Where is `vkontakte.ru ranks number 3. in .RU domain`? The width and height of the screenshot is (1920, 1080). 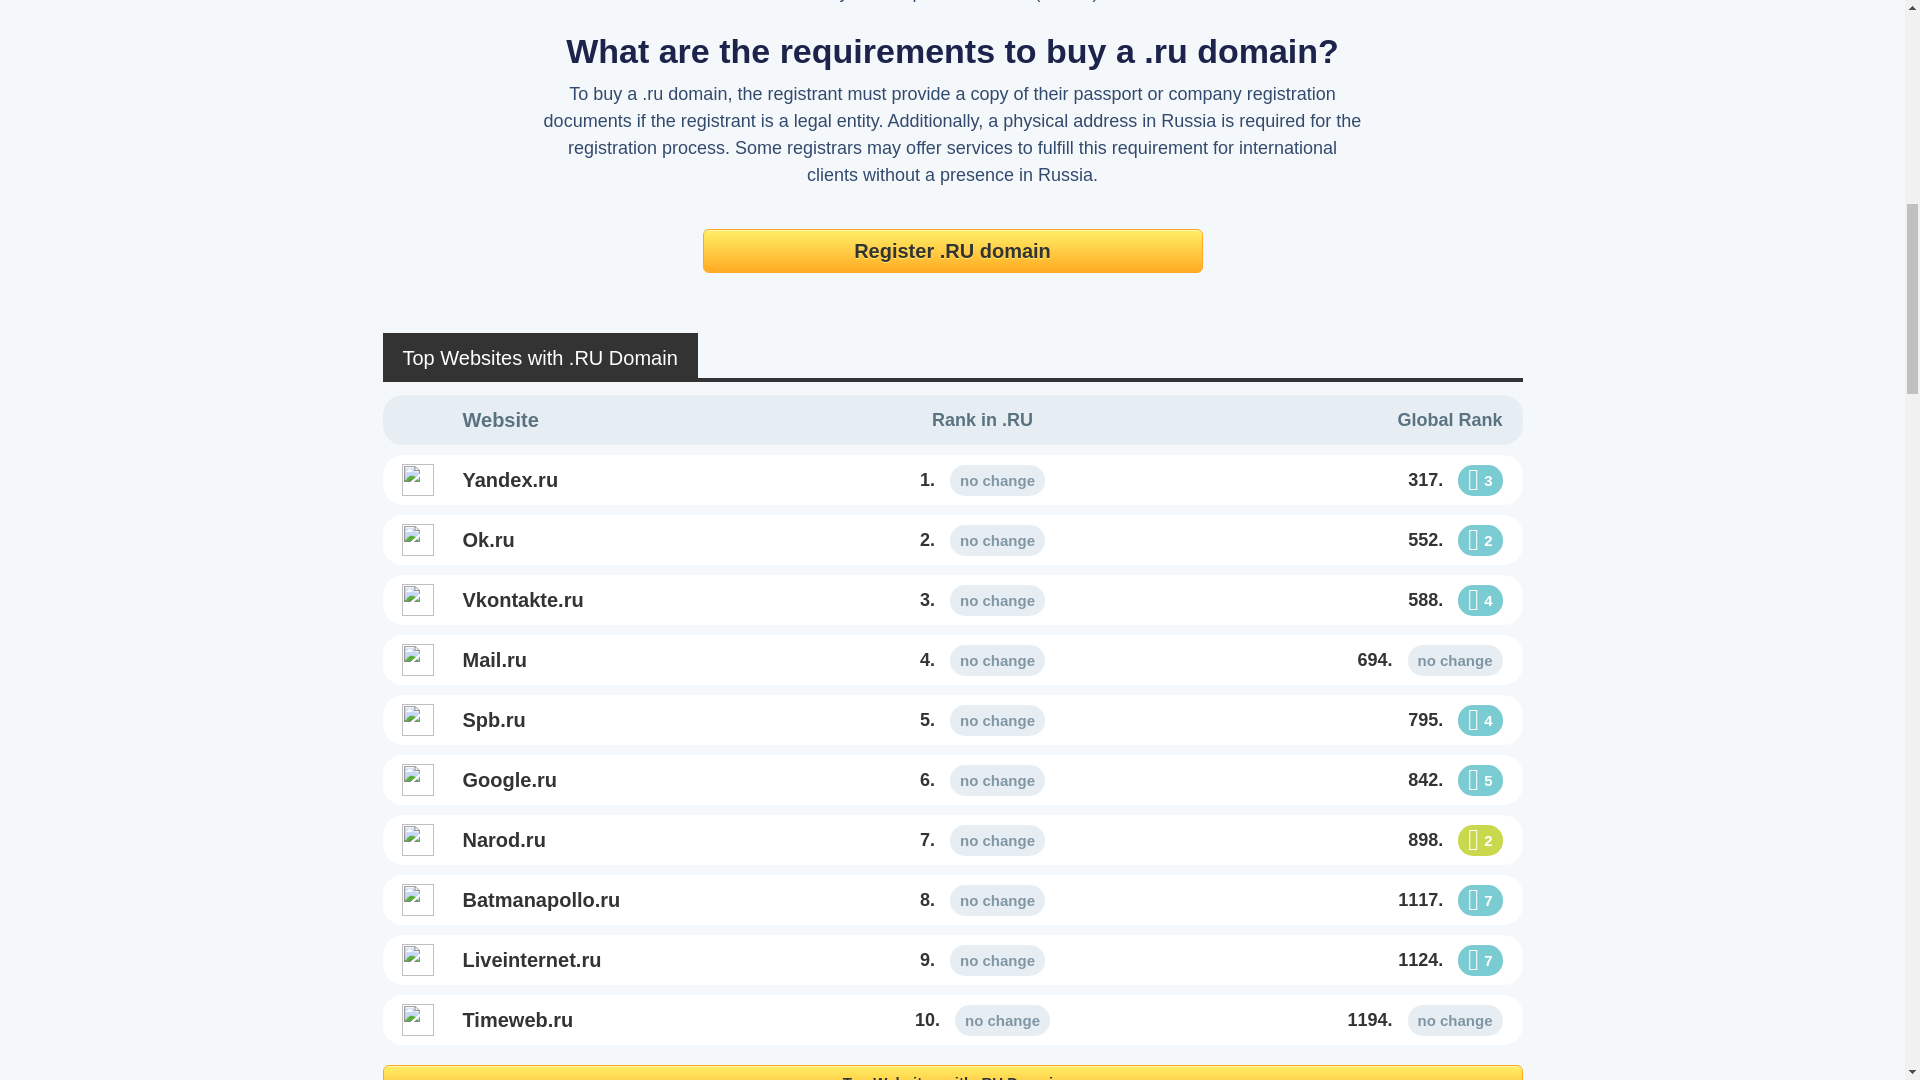
vkontakte.ru ranks number 3. in .RU domain is located at coordinates (982, 600).